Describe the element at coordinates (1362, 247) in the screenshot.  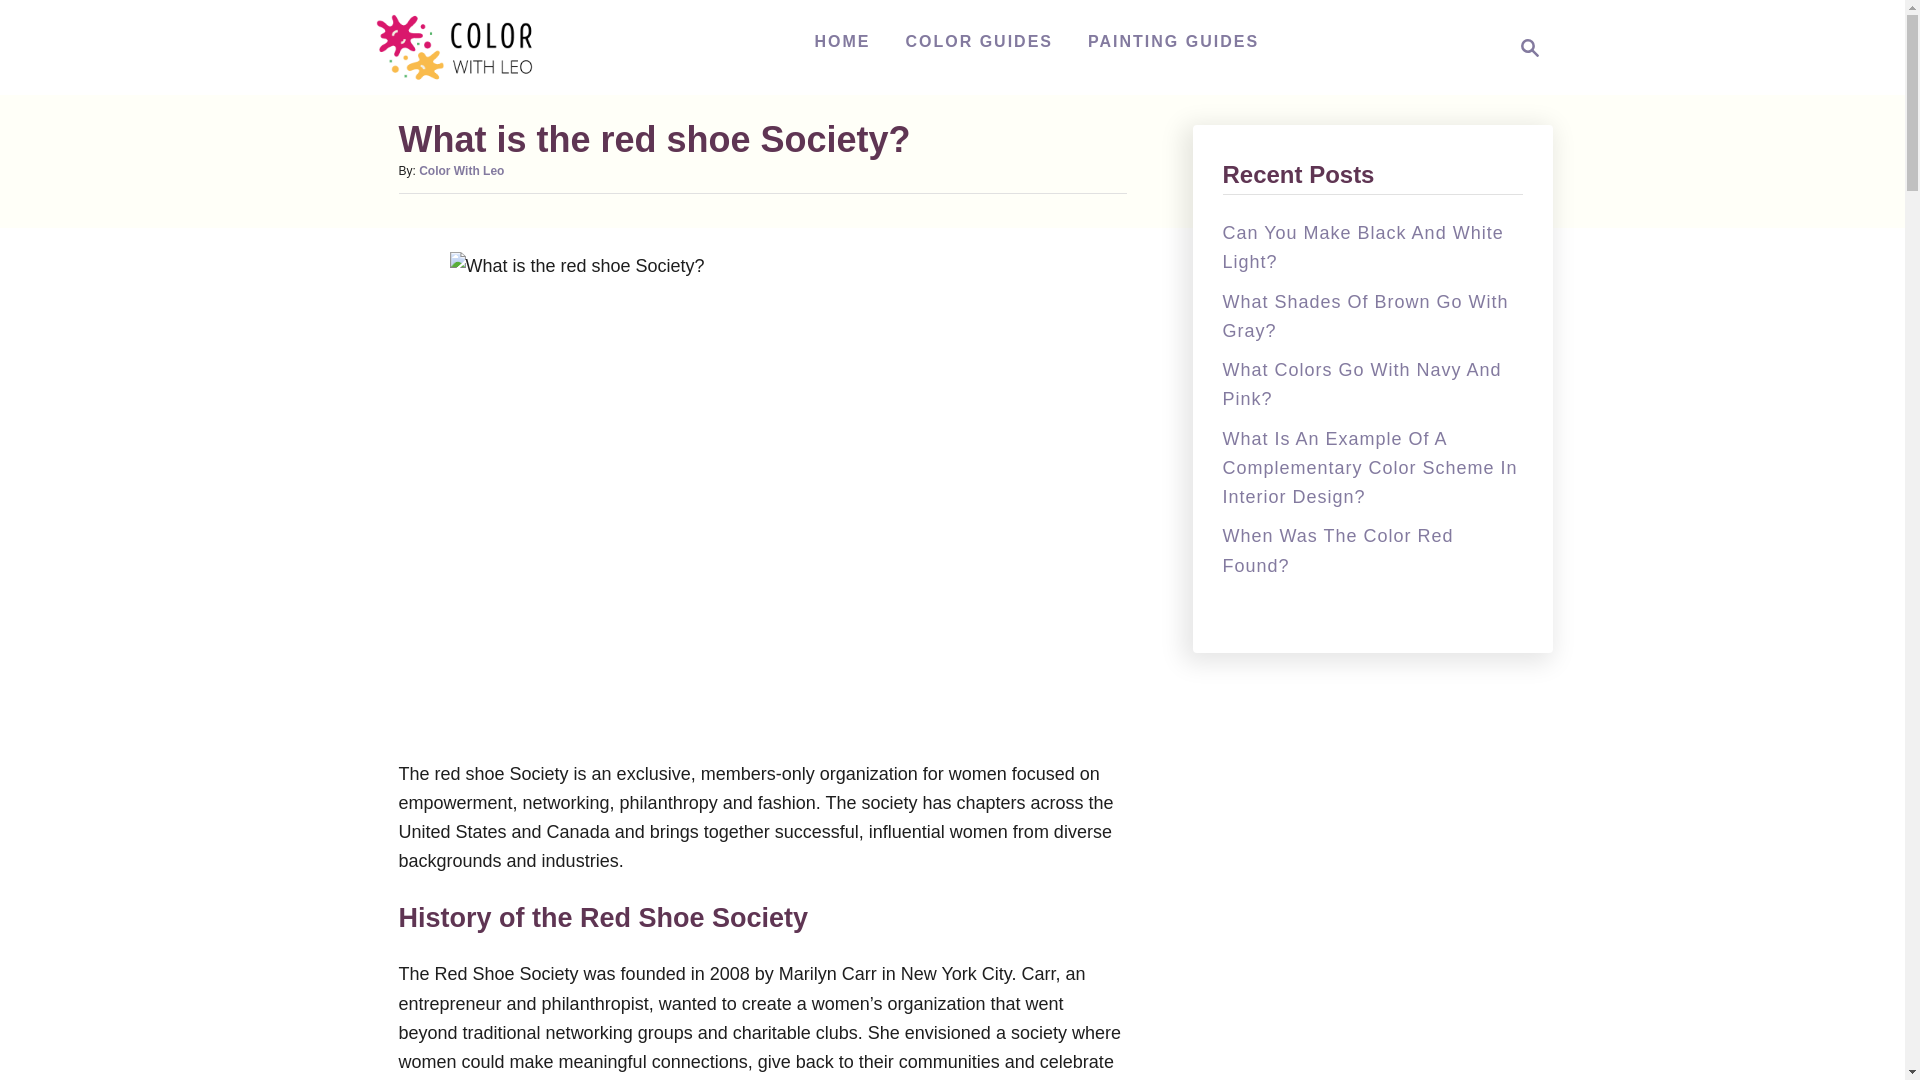
I see `What Shades Of Brown Go With Gray?` at that location.